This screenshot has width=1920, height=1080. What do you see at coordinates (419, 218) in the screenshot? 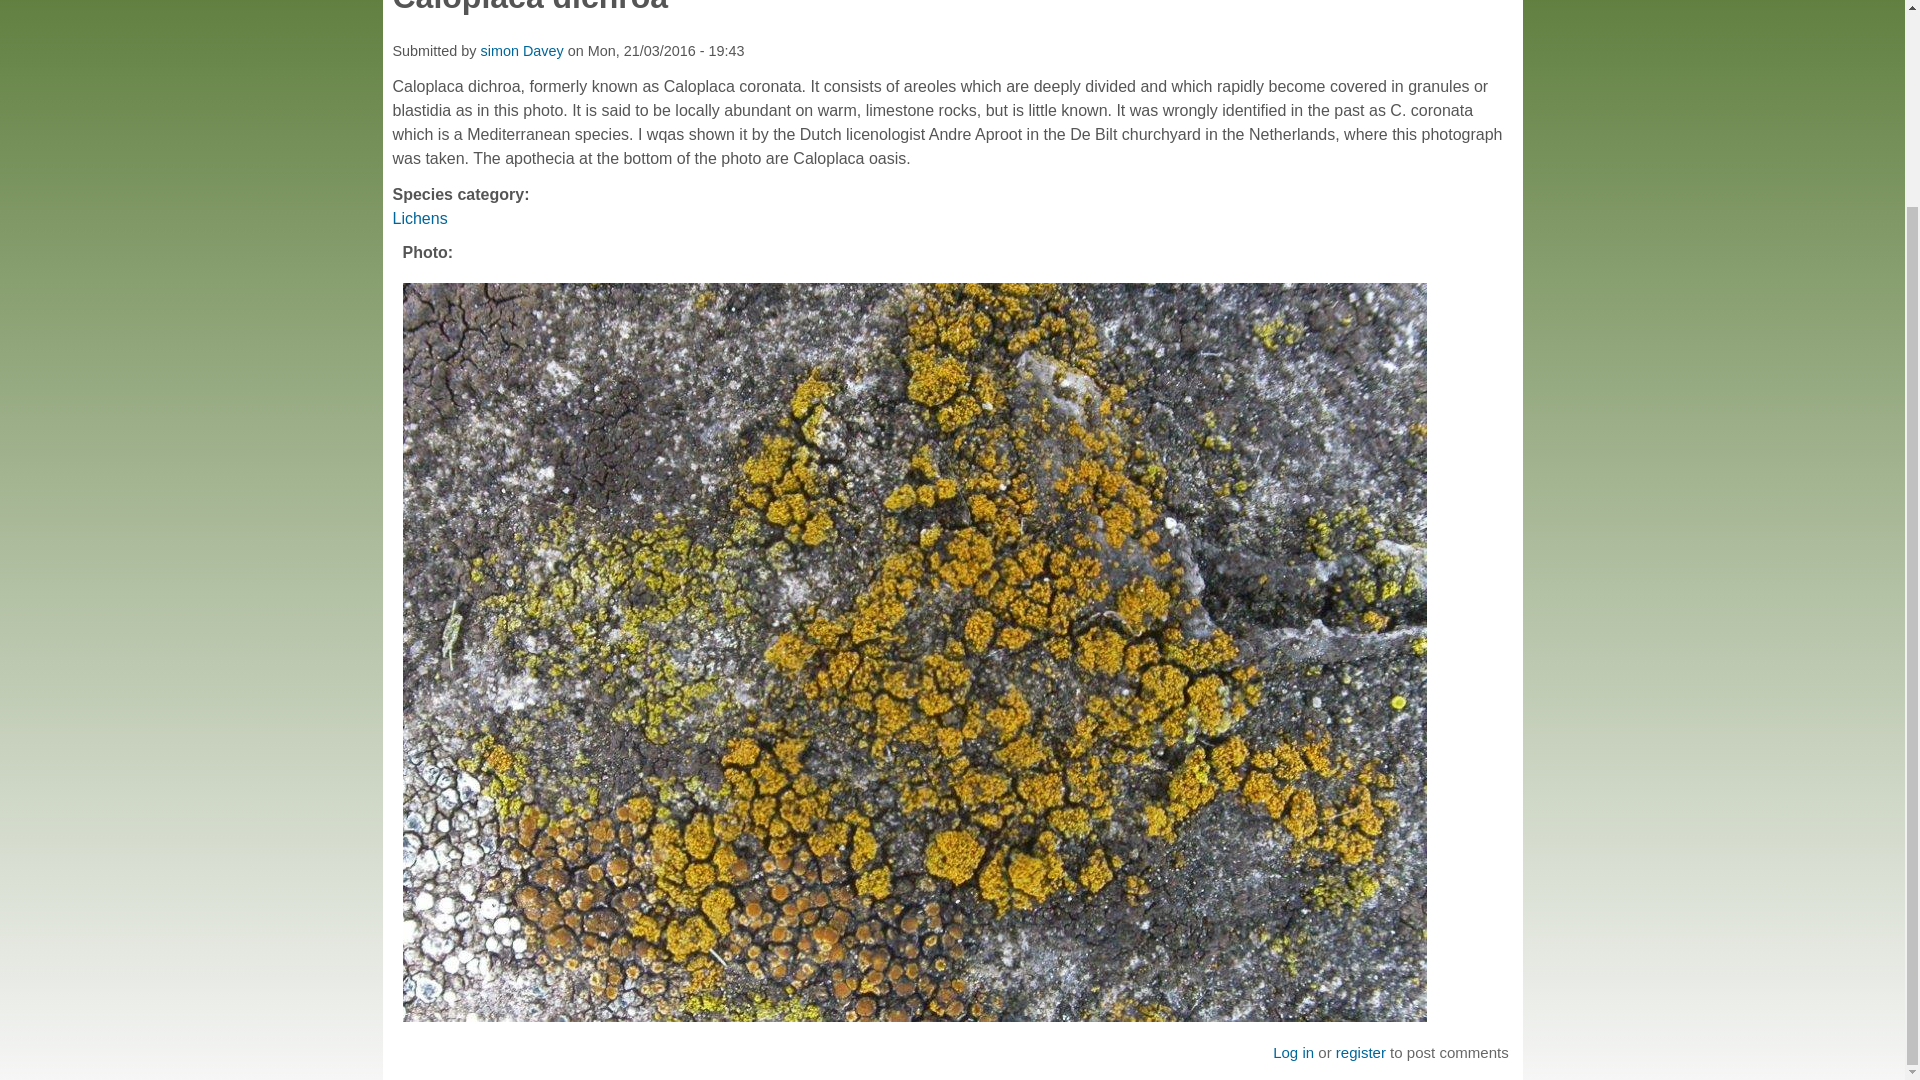
I see `Lichens` at bounding box center [419, 218].